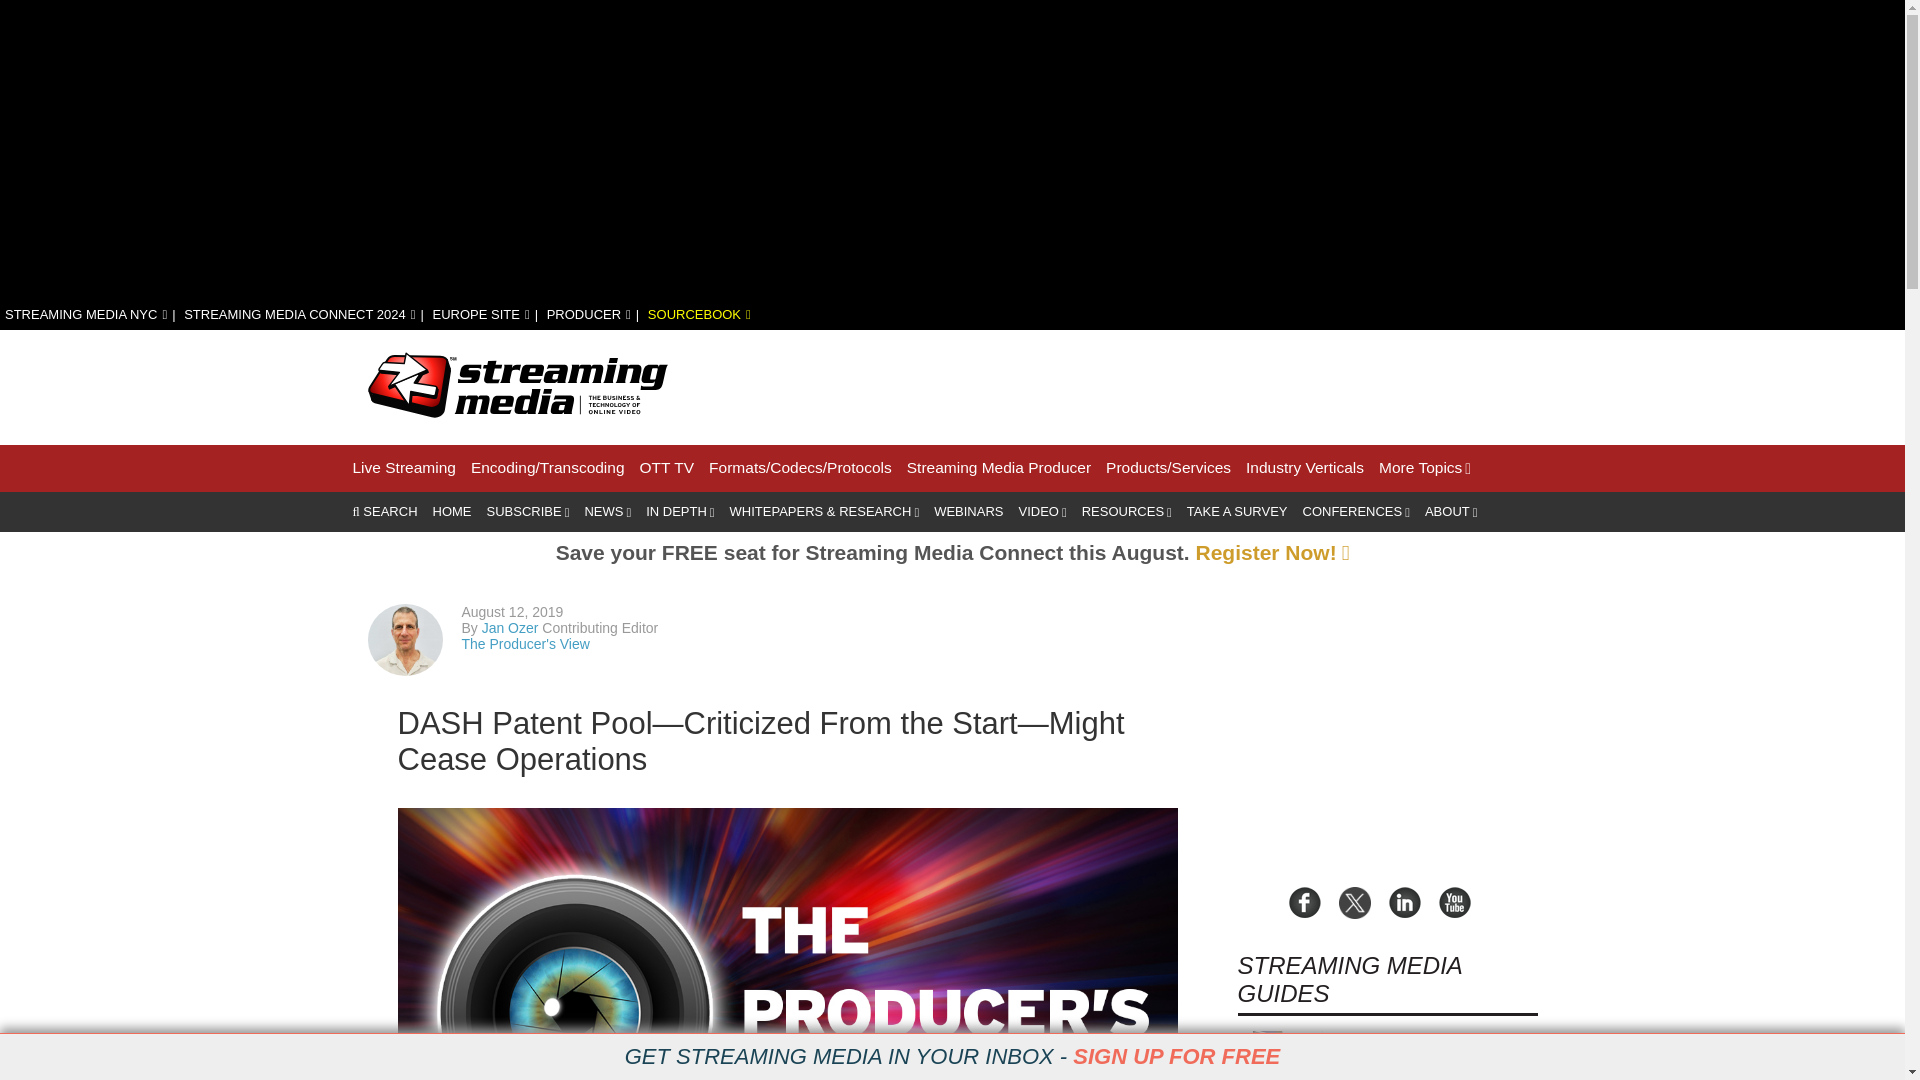  I want to click on STREAMING MEDIA NYC, so click(86, 314).